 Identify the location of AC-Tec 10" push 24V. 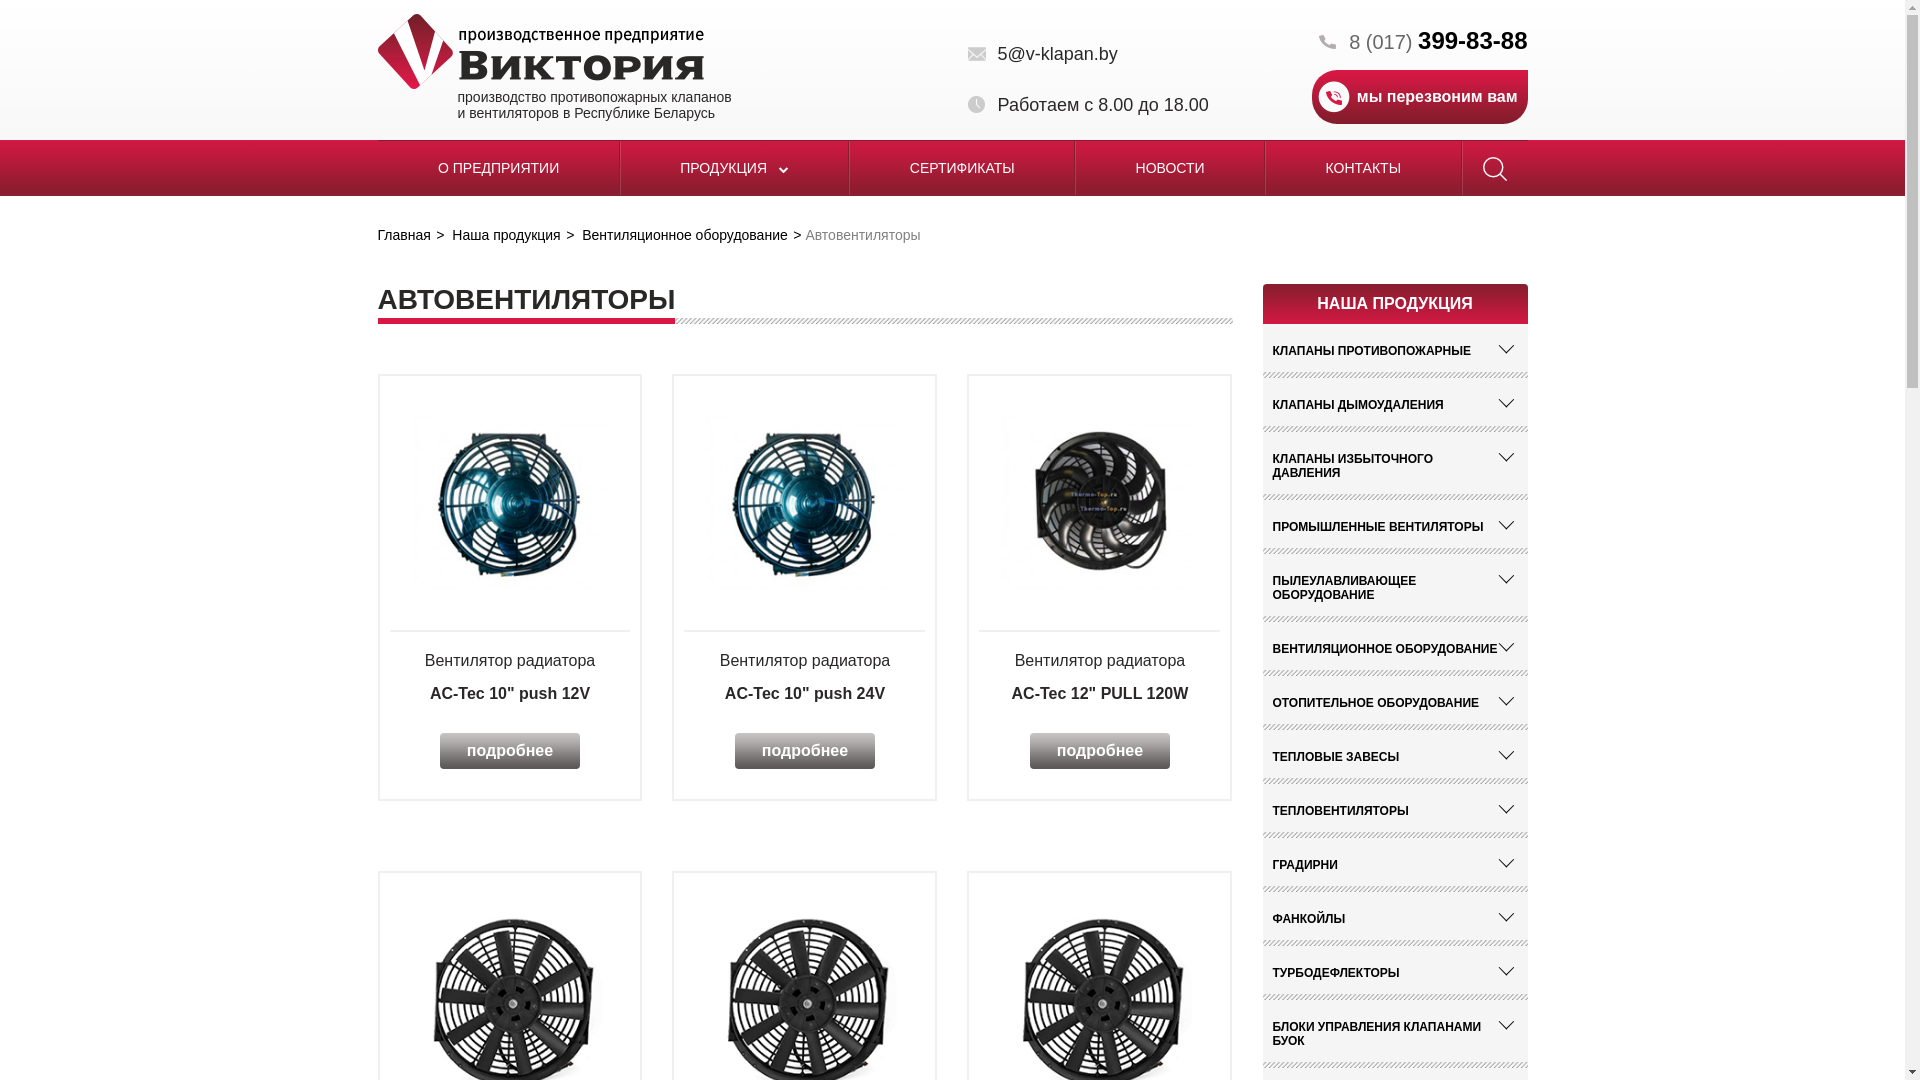
(804, 502).